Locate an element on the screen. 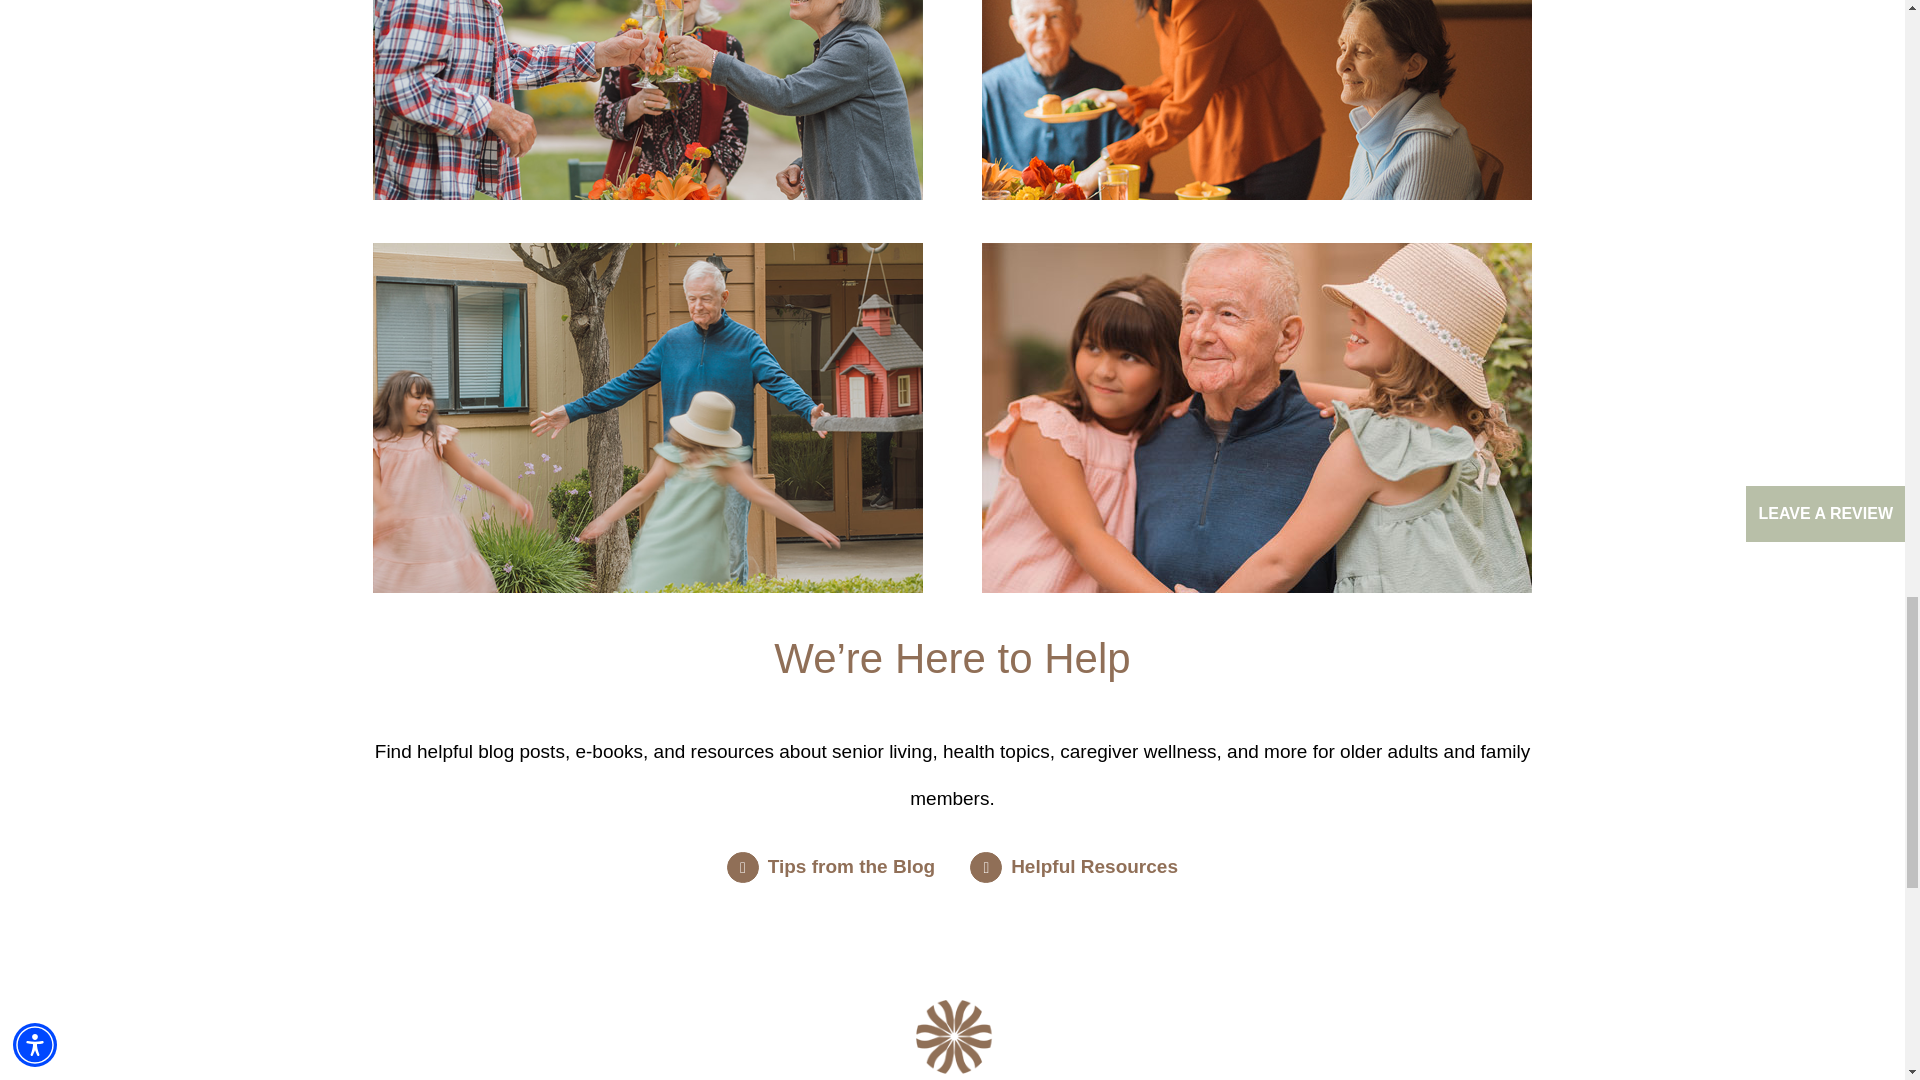  amenities-youll-love-3 is located at coordinates (648, 418).